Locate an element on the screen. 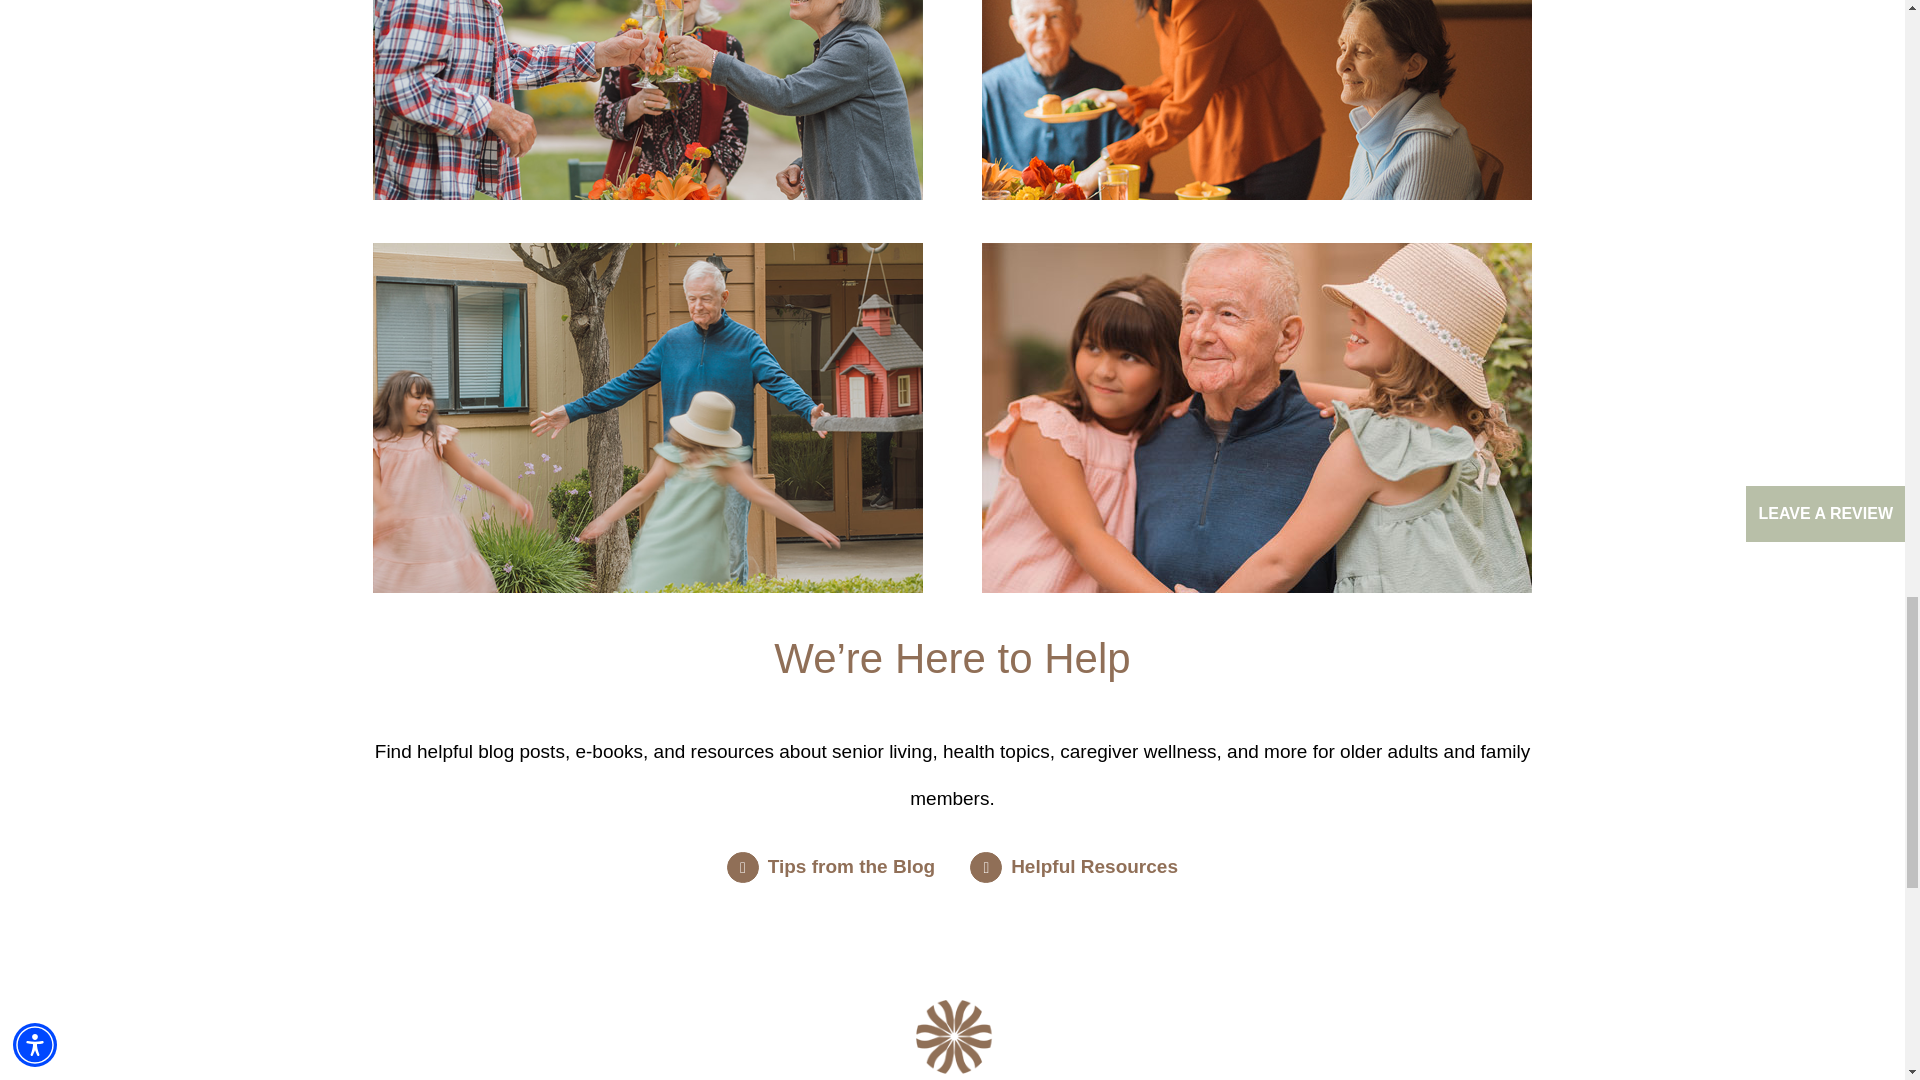  amenities-youll-love-3 is located at coordinates (648, 418).